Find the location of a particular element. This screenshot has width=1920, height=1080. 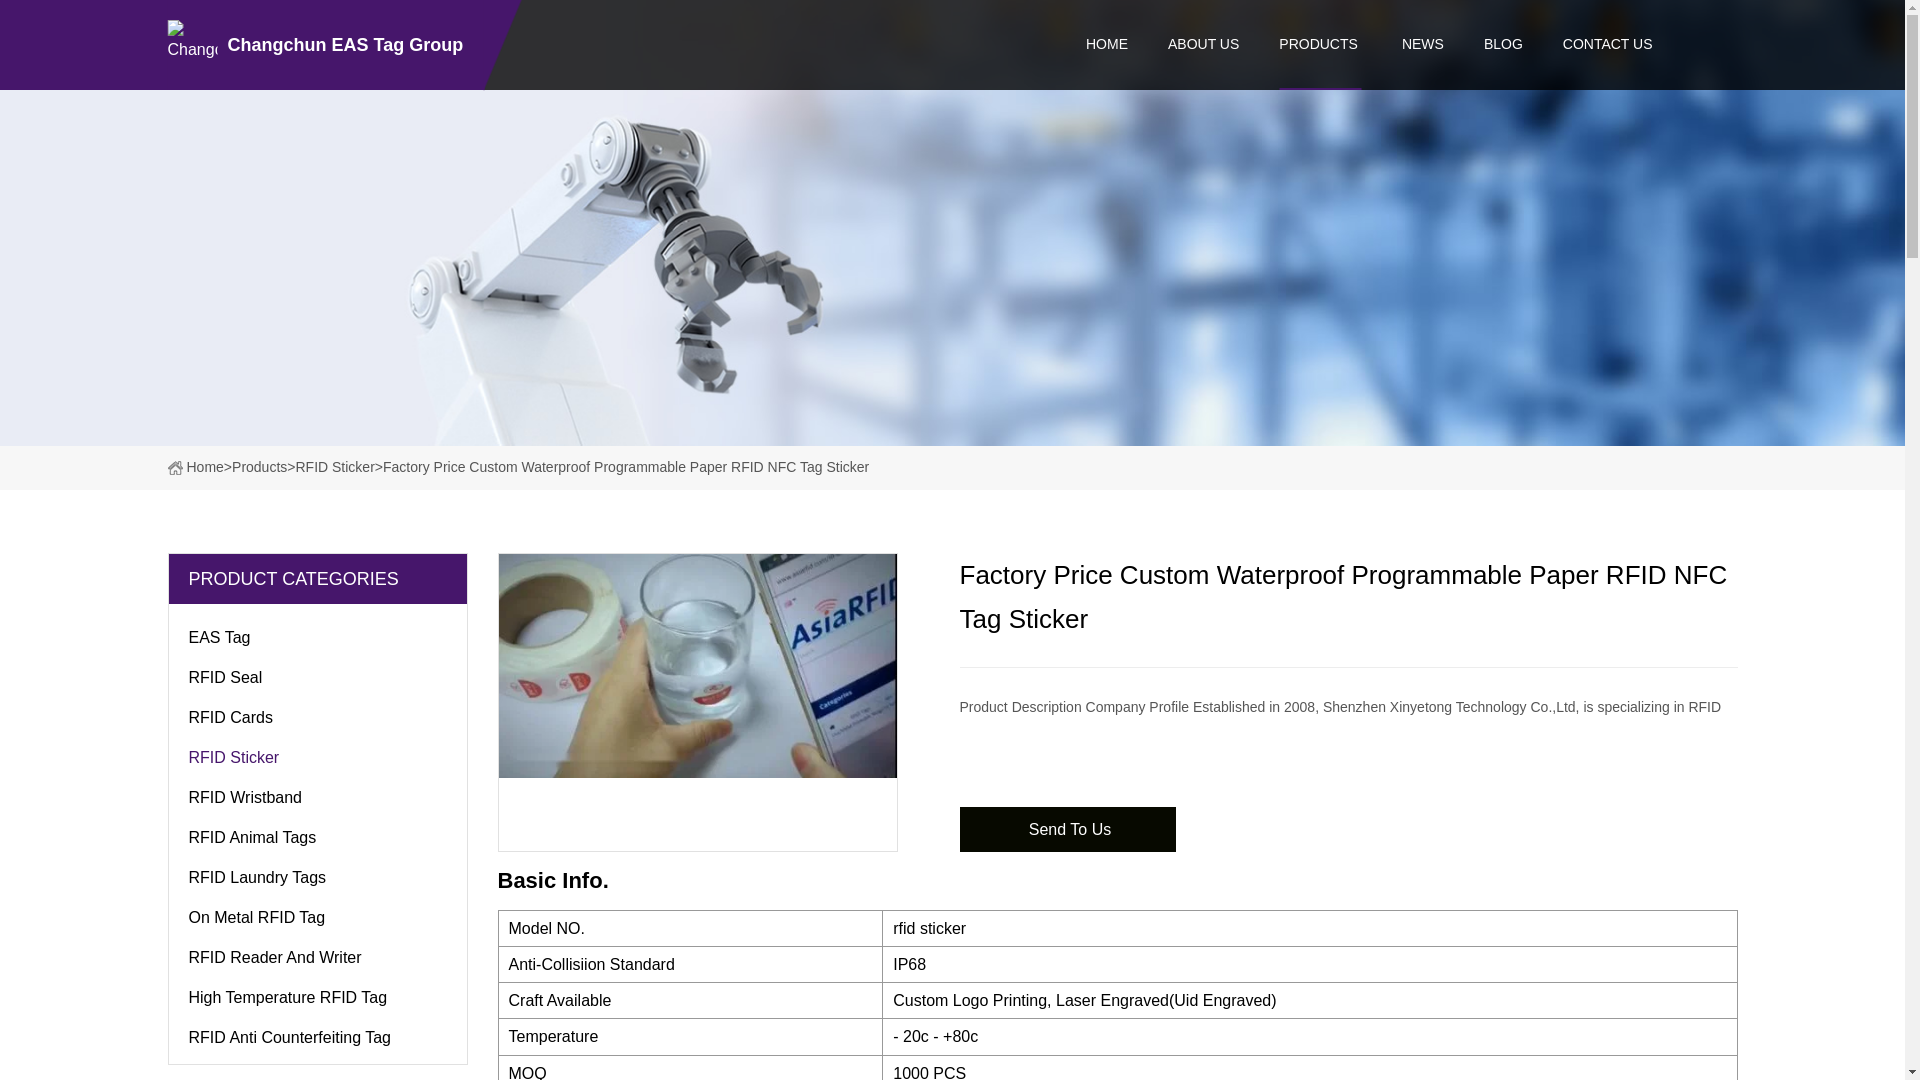

RFID Animal Tags is located at coordinates (316, 834).